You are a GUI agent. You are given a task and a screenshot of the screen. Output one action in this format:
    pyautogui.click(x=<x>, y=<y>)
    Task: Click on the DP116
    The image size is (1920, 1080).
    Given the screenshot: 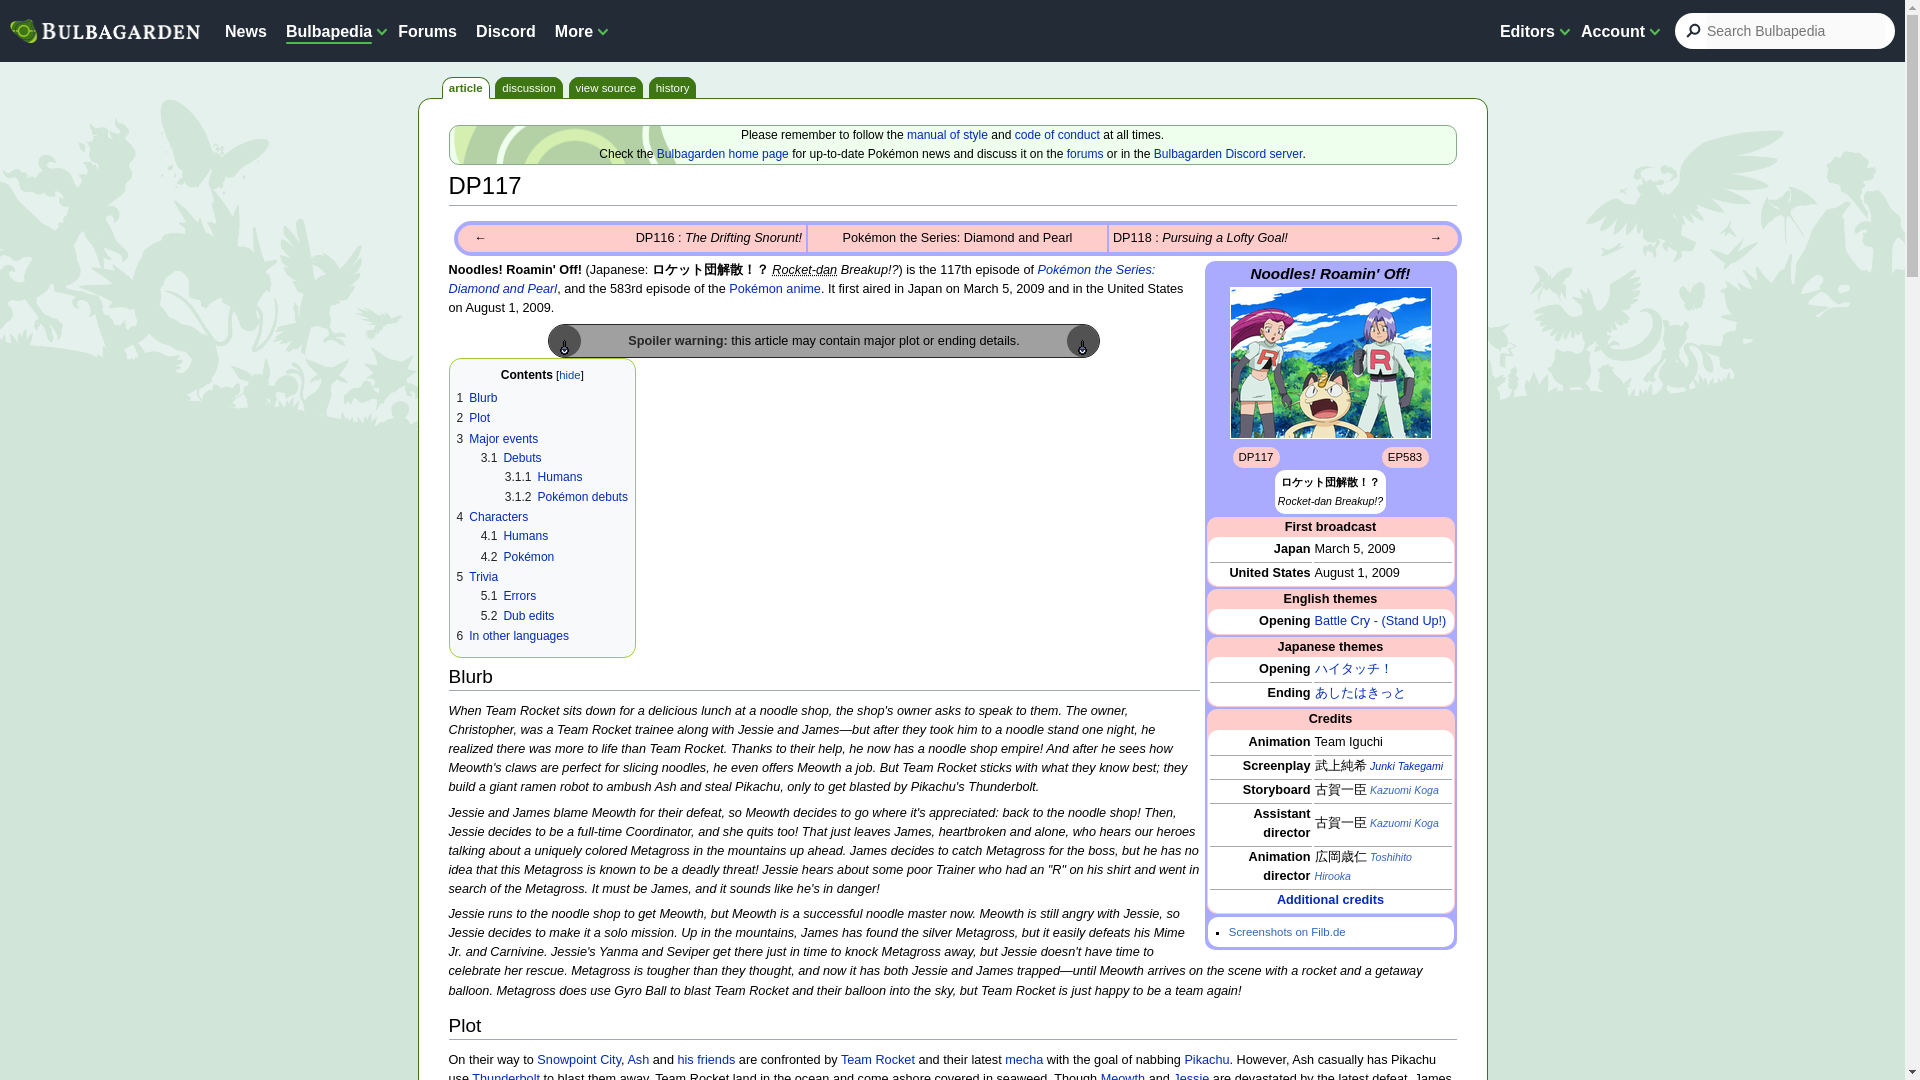 What is the action you would take?
    pyautogui.click(x=718, y=238)
    